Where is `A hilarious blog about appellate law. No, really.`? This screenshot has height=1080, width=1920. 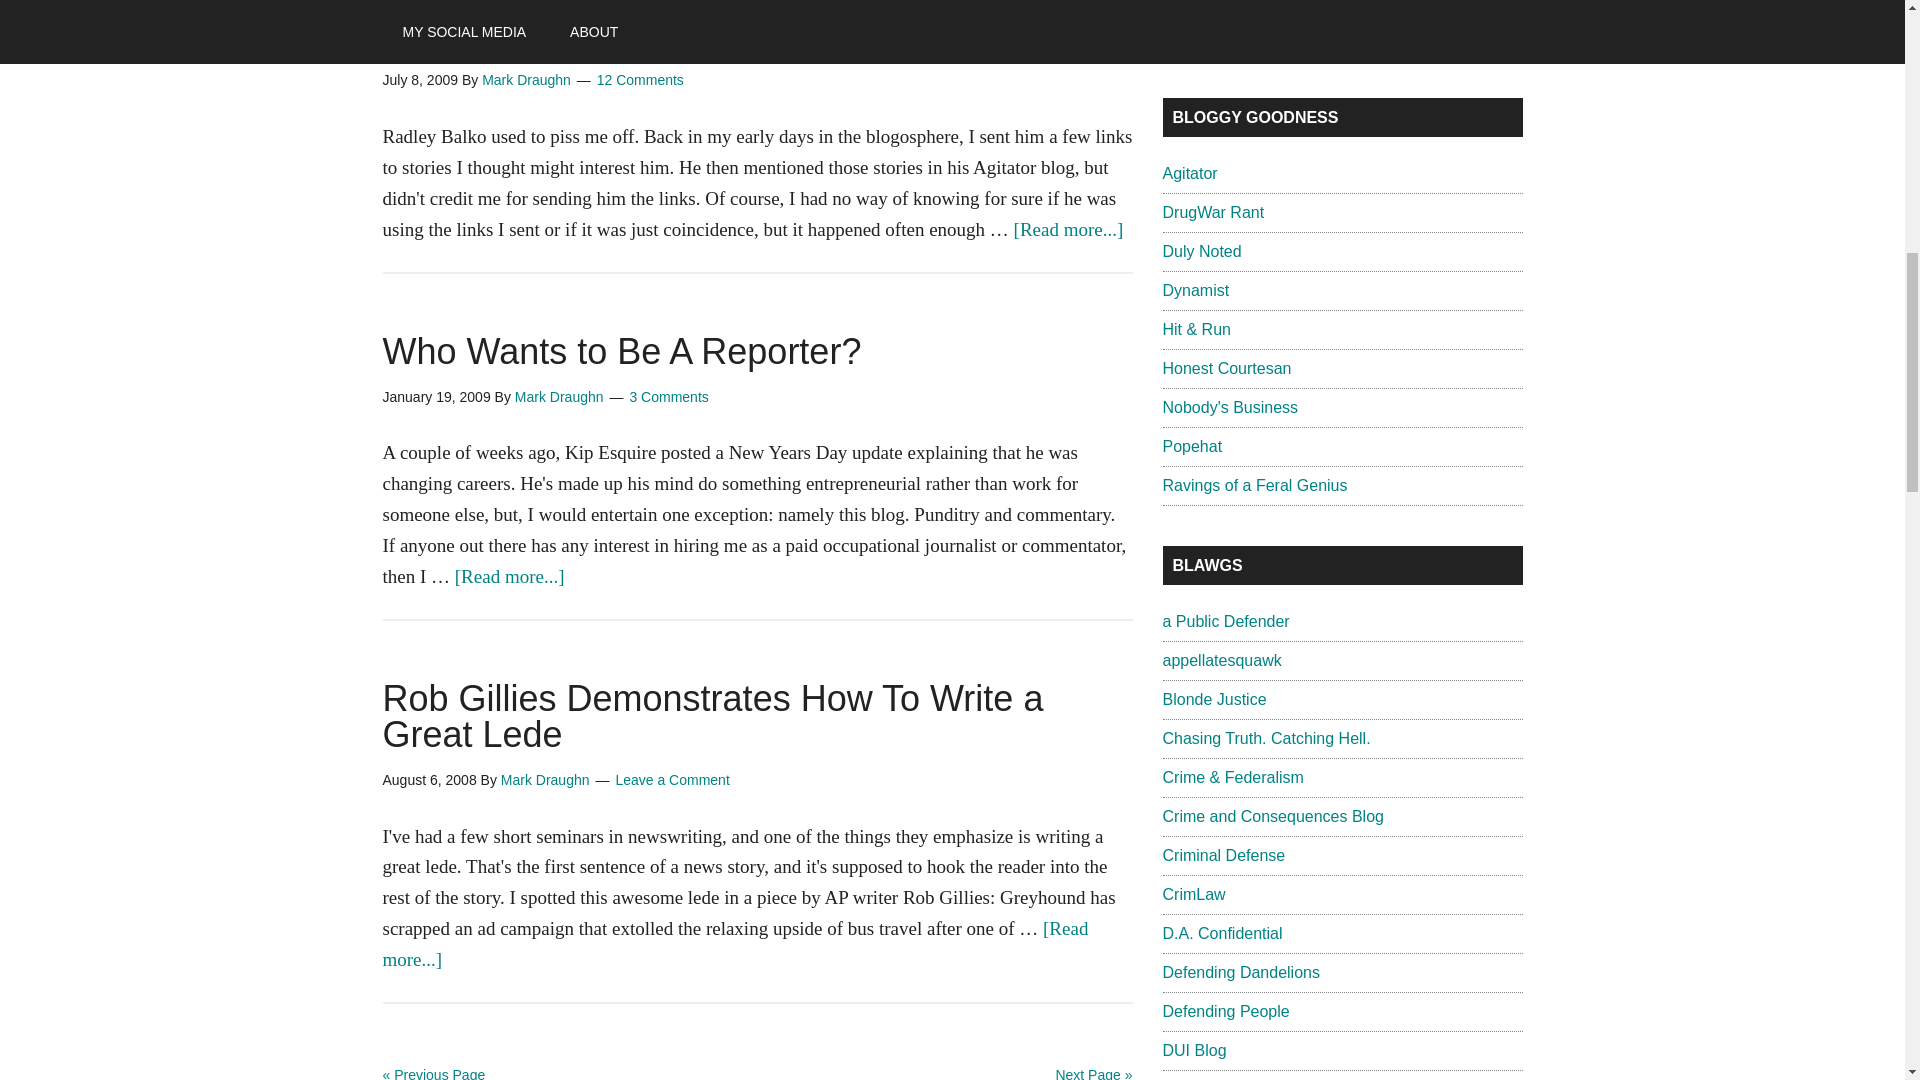 A hilarious blog about appellate law. No, really. is located at coordinates (1220, 660).